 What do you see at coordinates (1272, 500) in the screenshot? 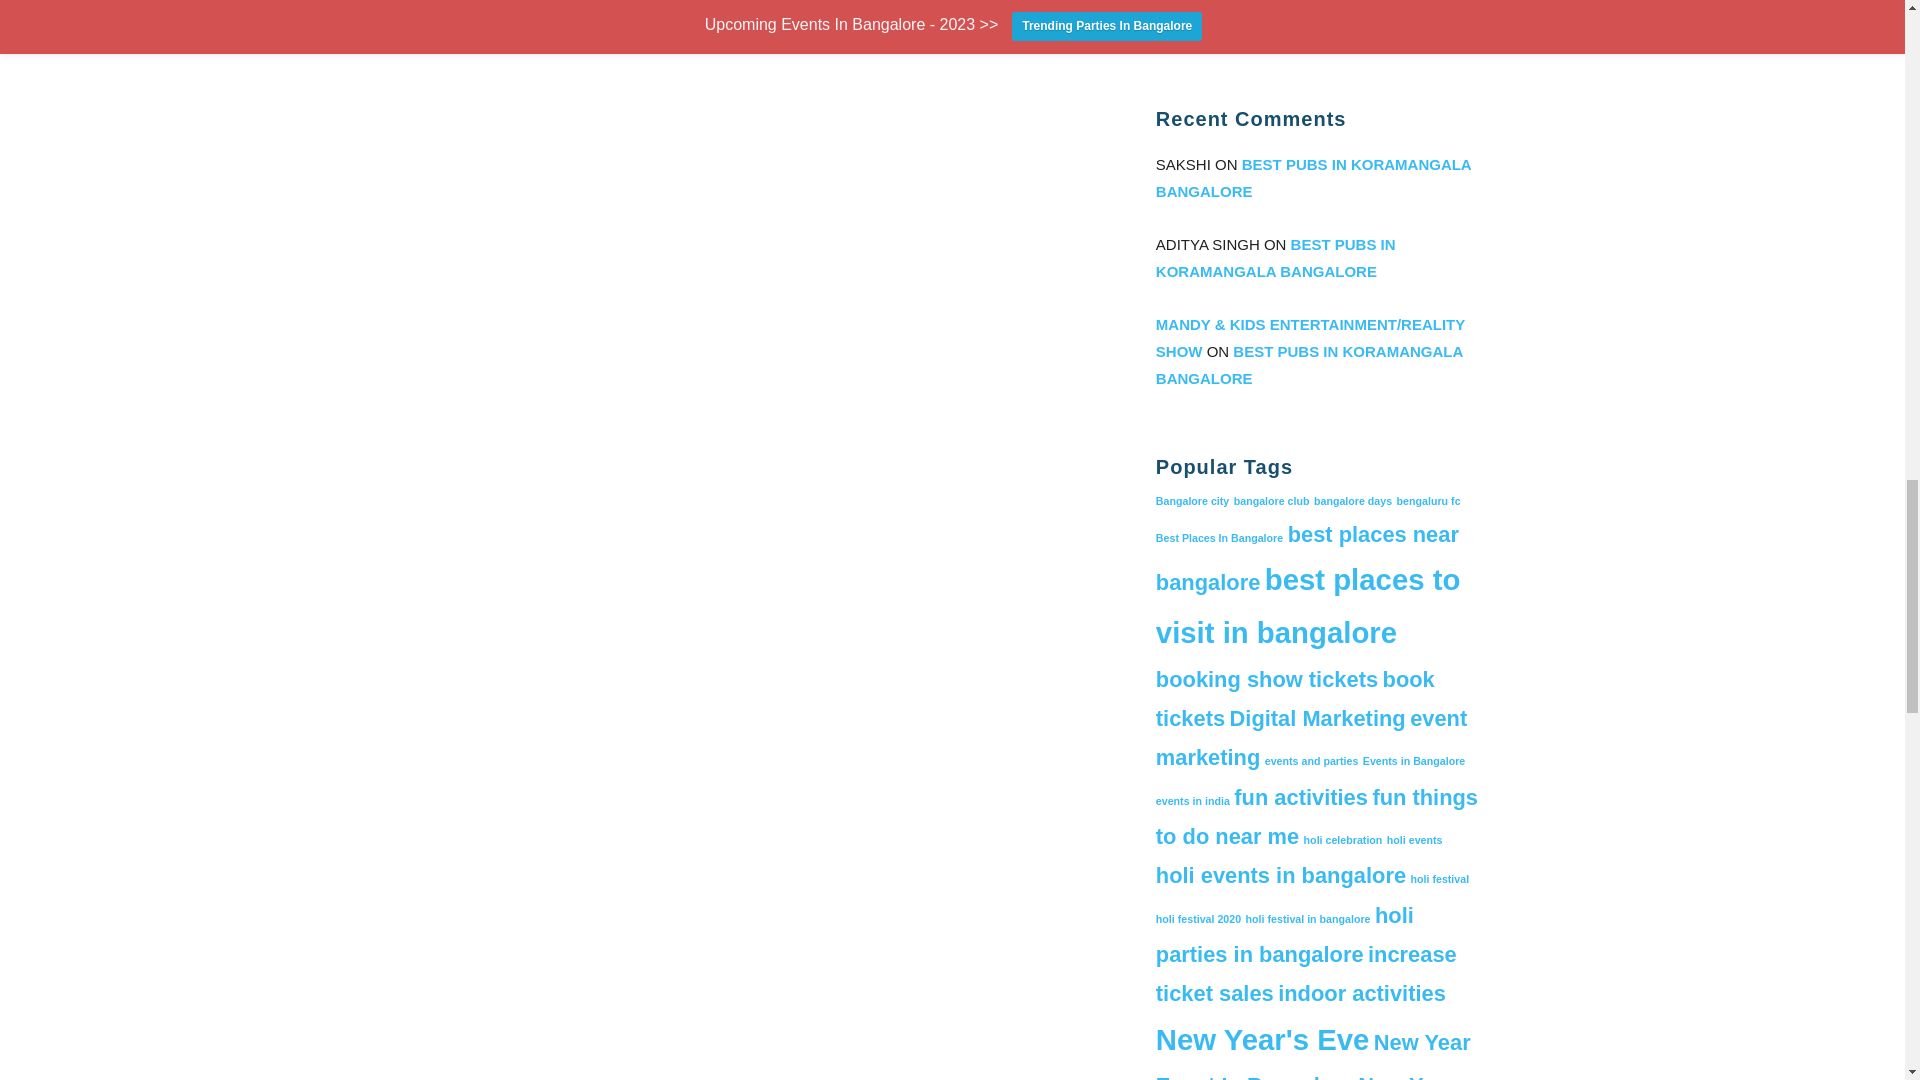
I see `bangalore club` at bounding box center [1272, 500].